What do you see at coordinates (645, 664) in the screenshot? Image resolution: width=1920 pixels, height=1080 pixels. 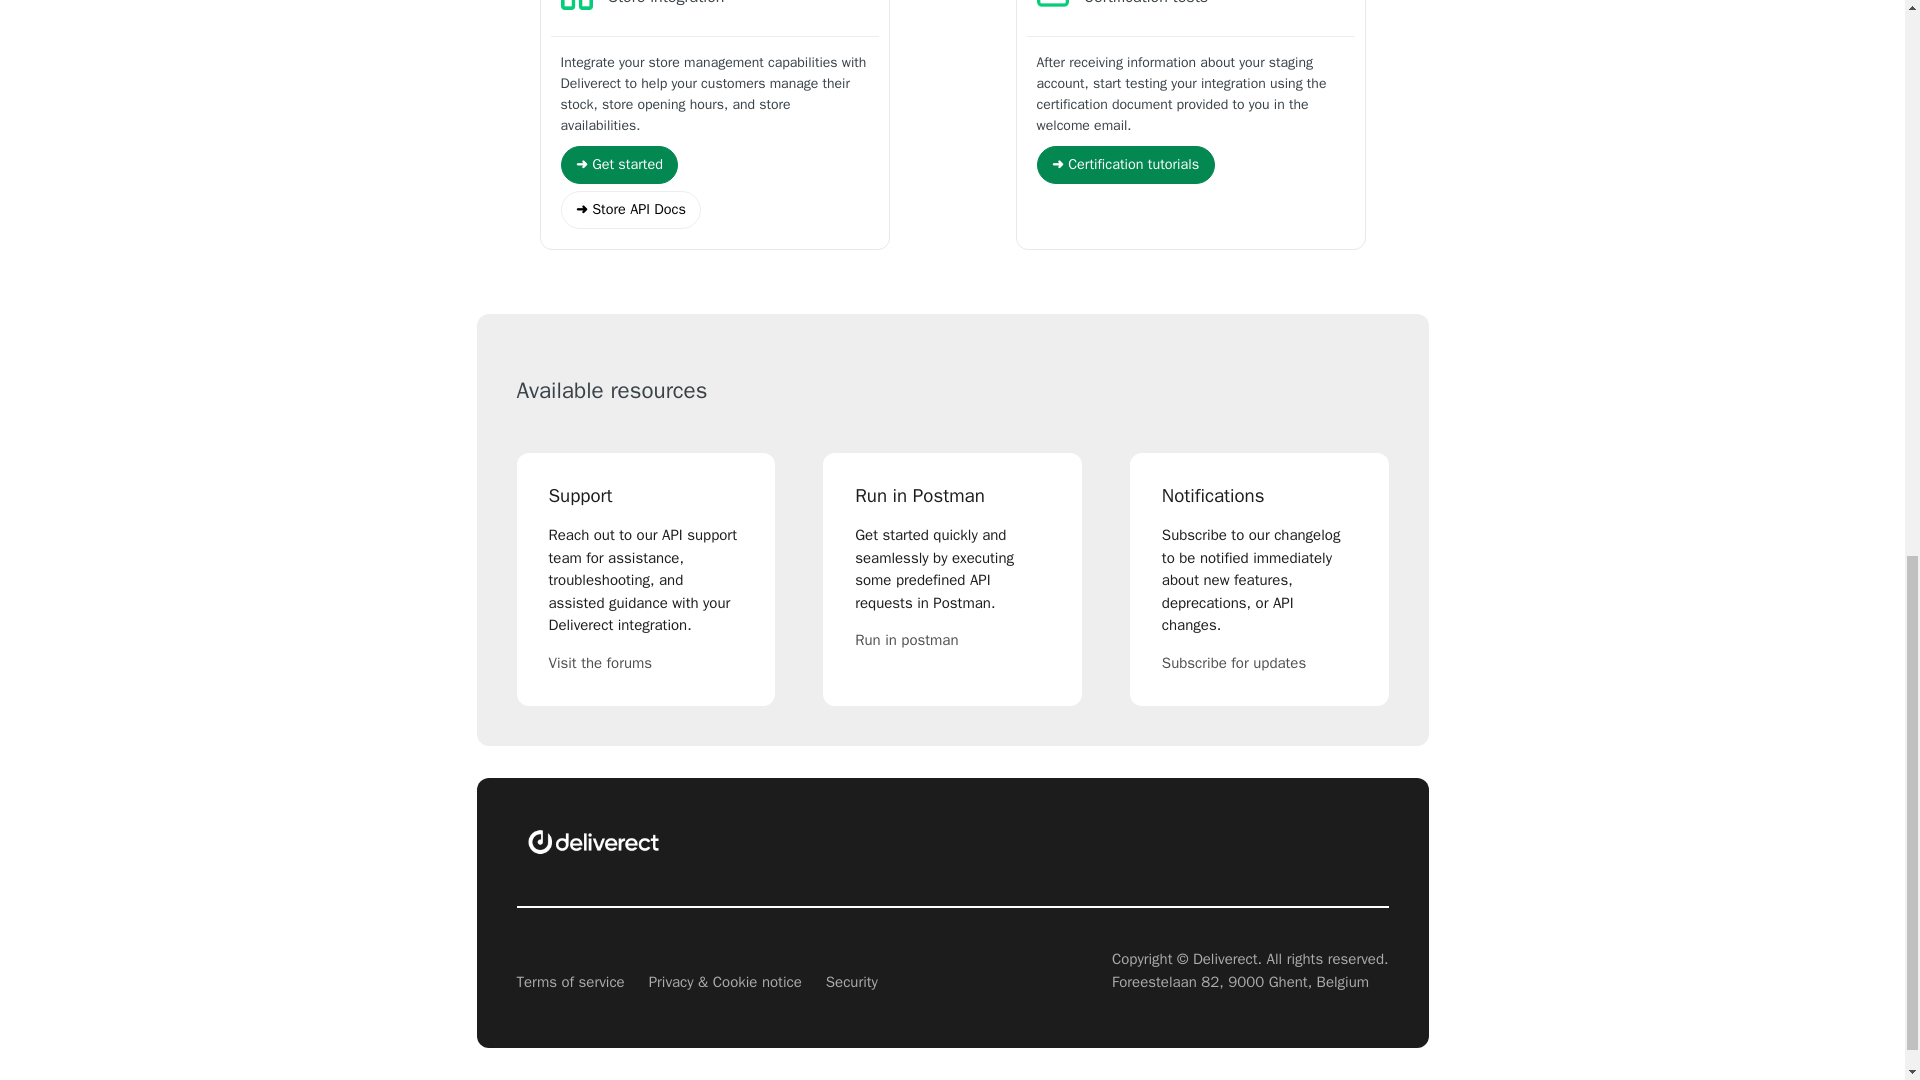 I see `Visit the forums` at bounding box center [645, 664].